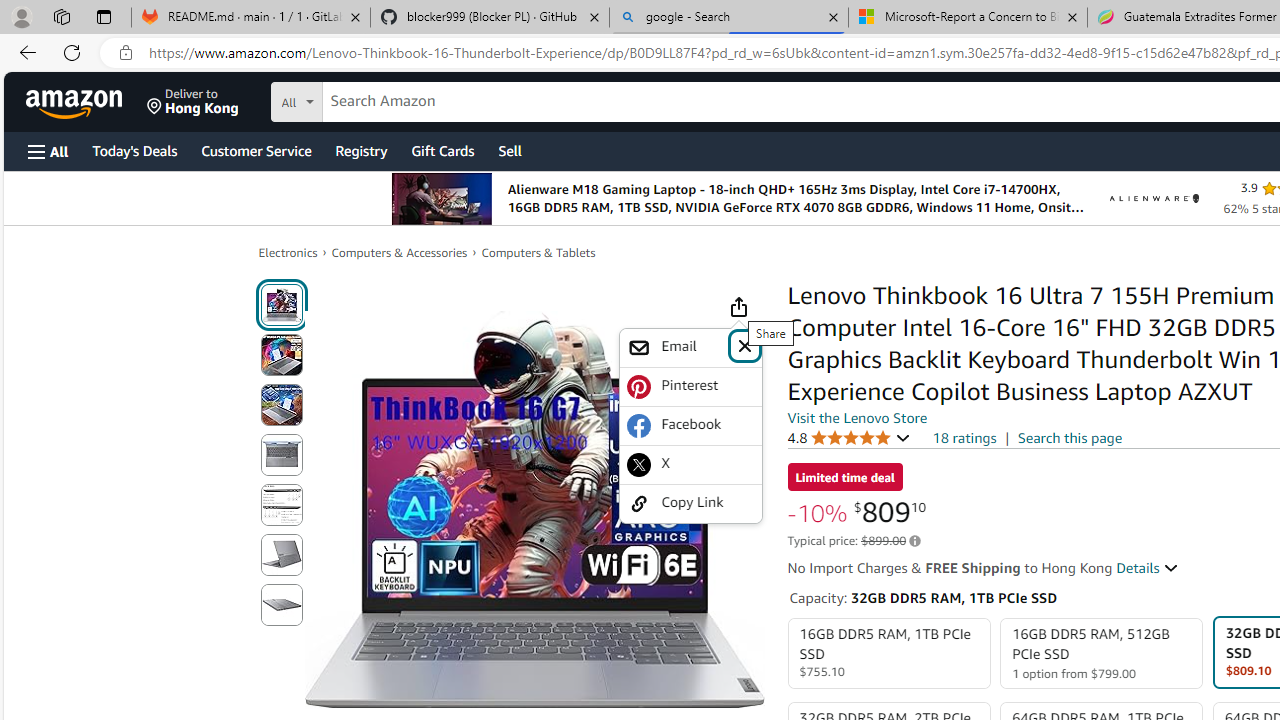 The image size is (1280, 720). I want to click on Skip to main content, so click(86, 100).